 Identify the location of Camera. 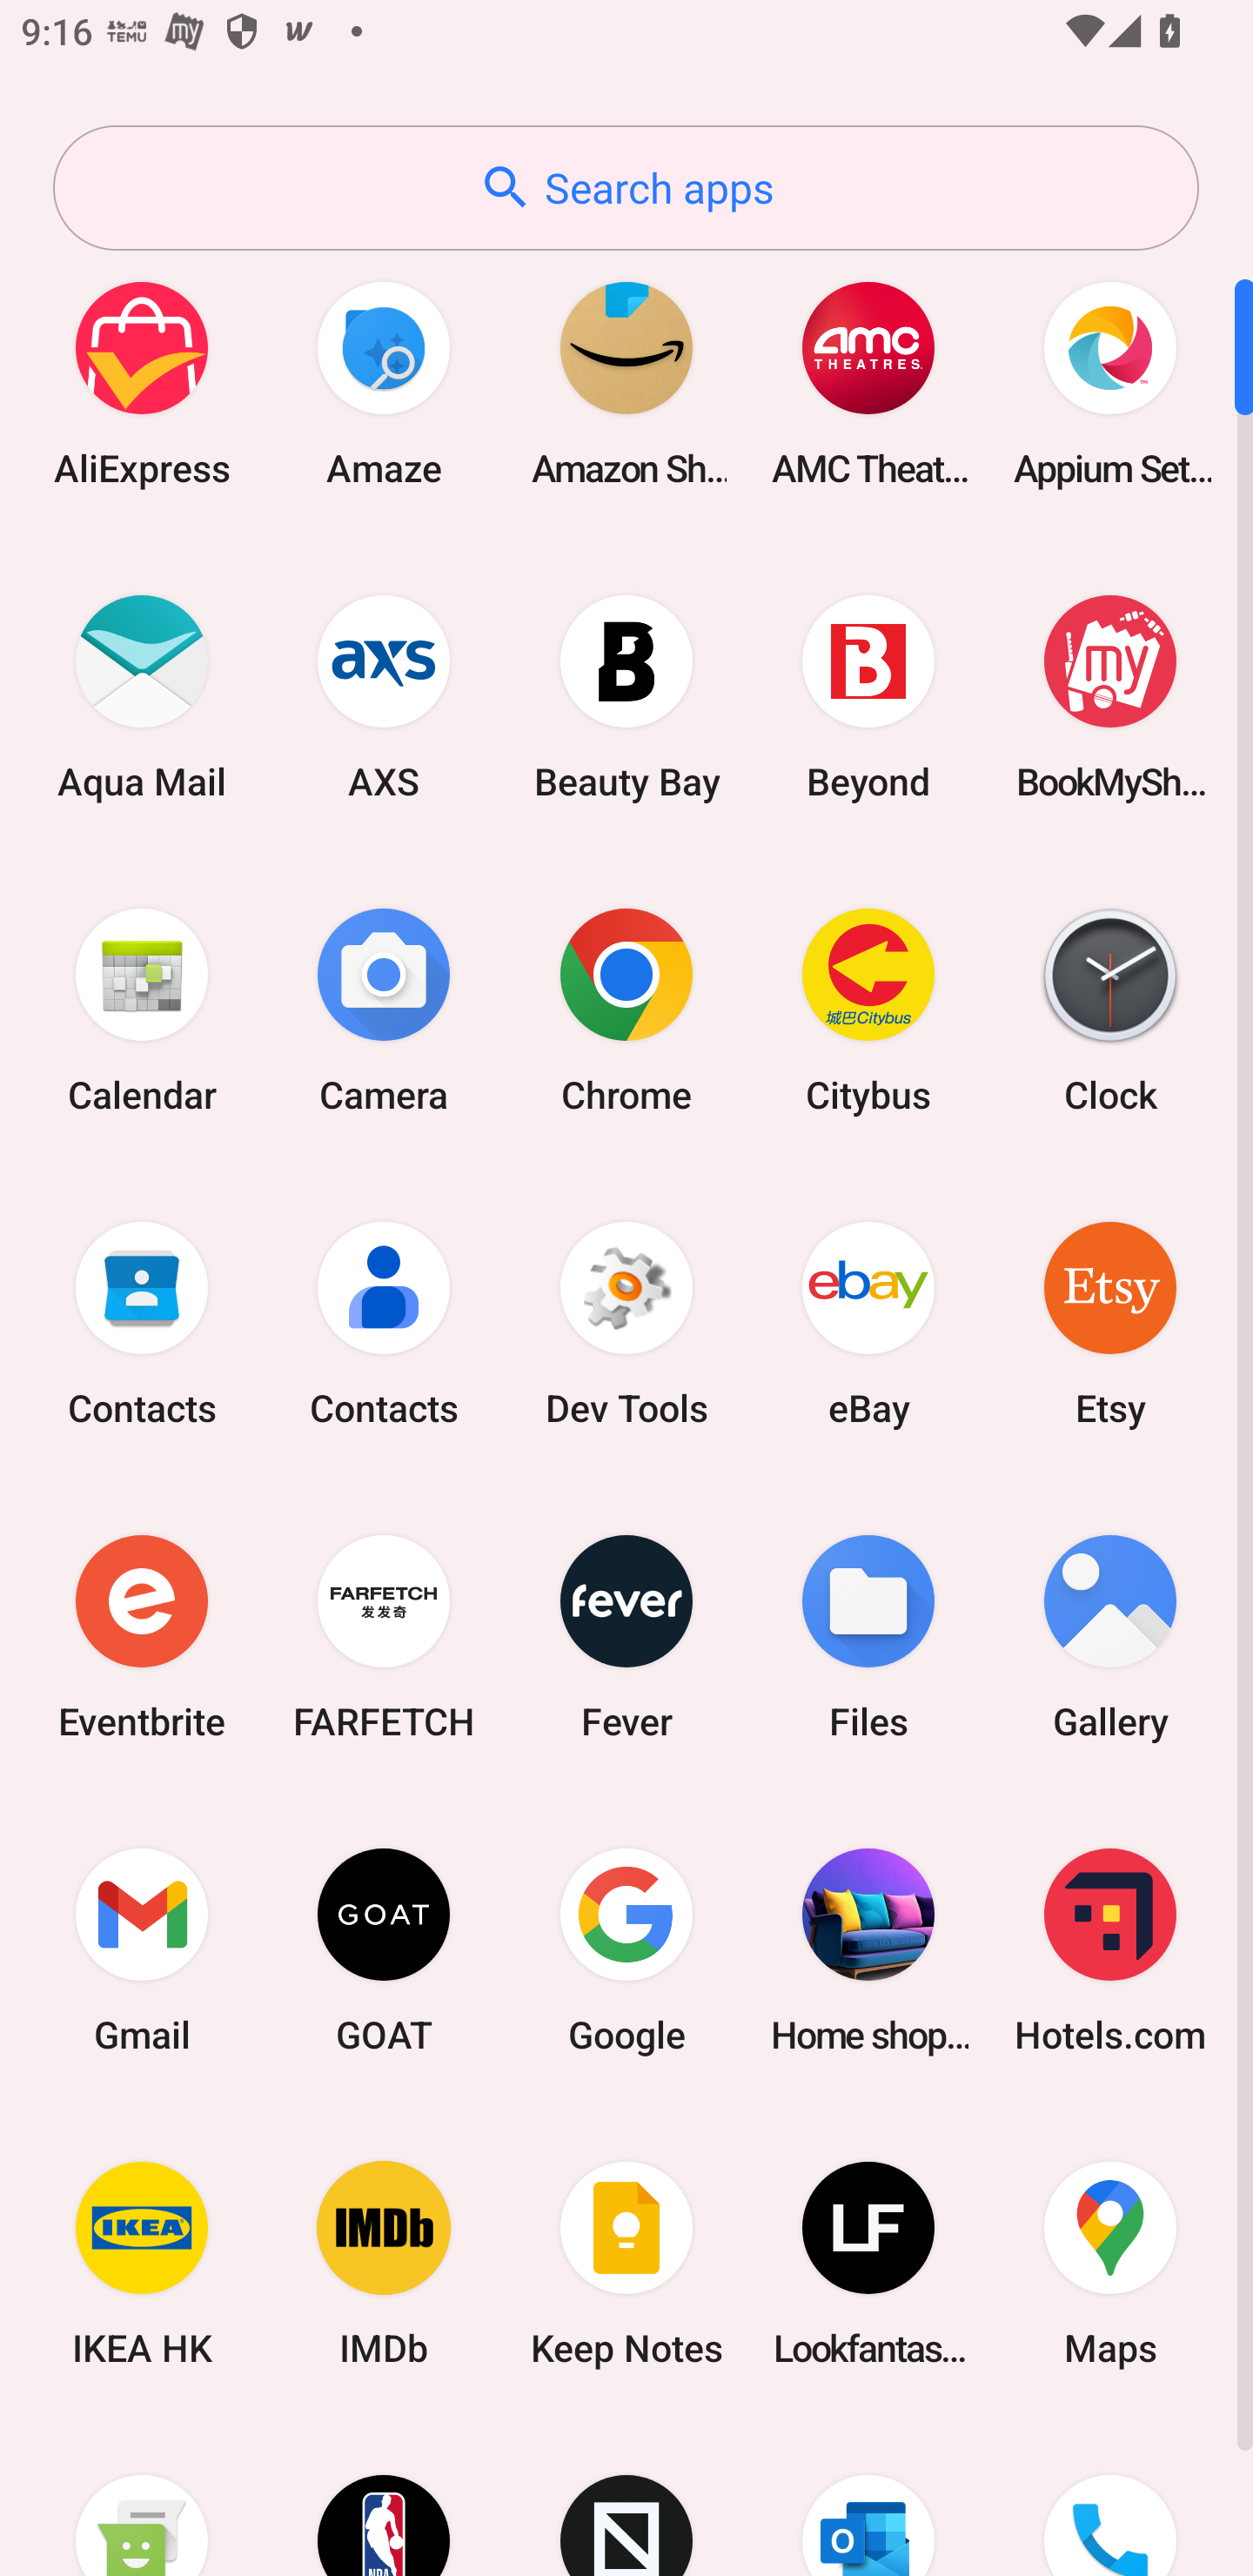
(384, 1010).